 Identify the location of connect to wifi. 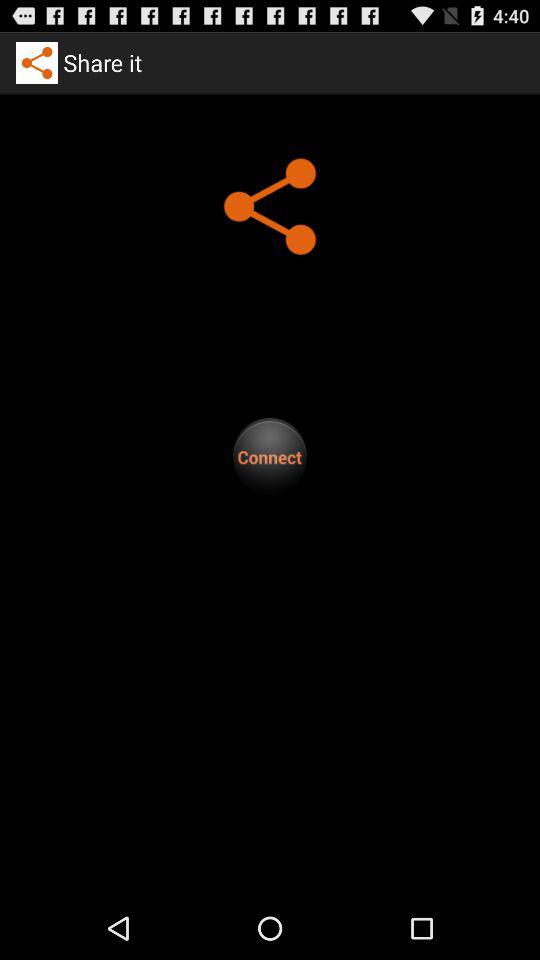
(270, 456).